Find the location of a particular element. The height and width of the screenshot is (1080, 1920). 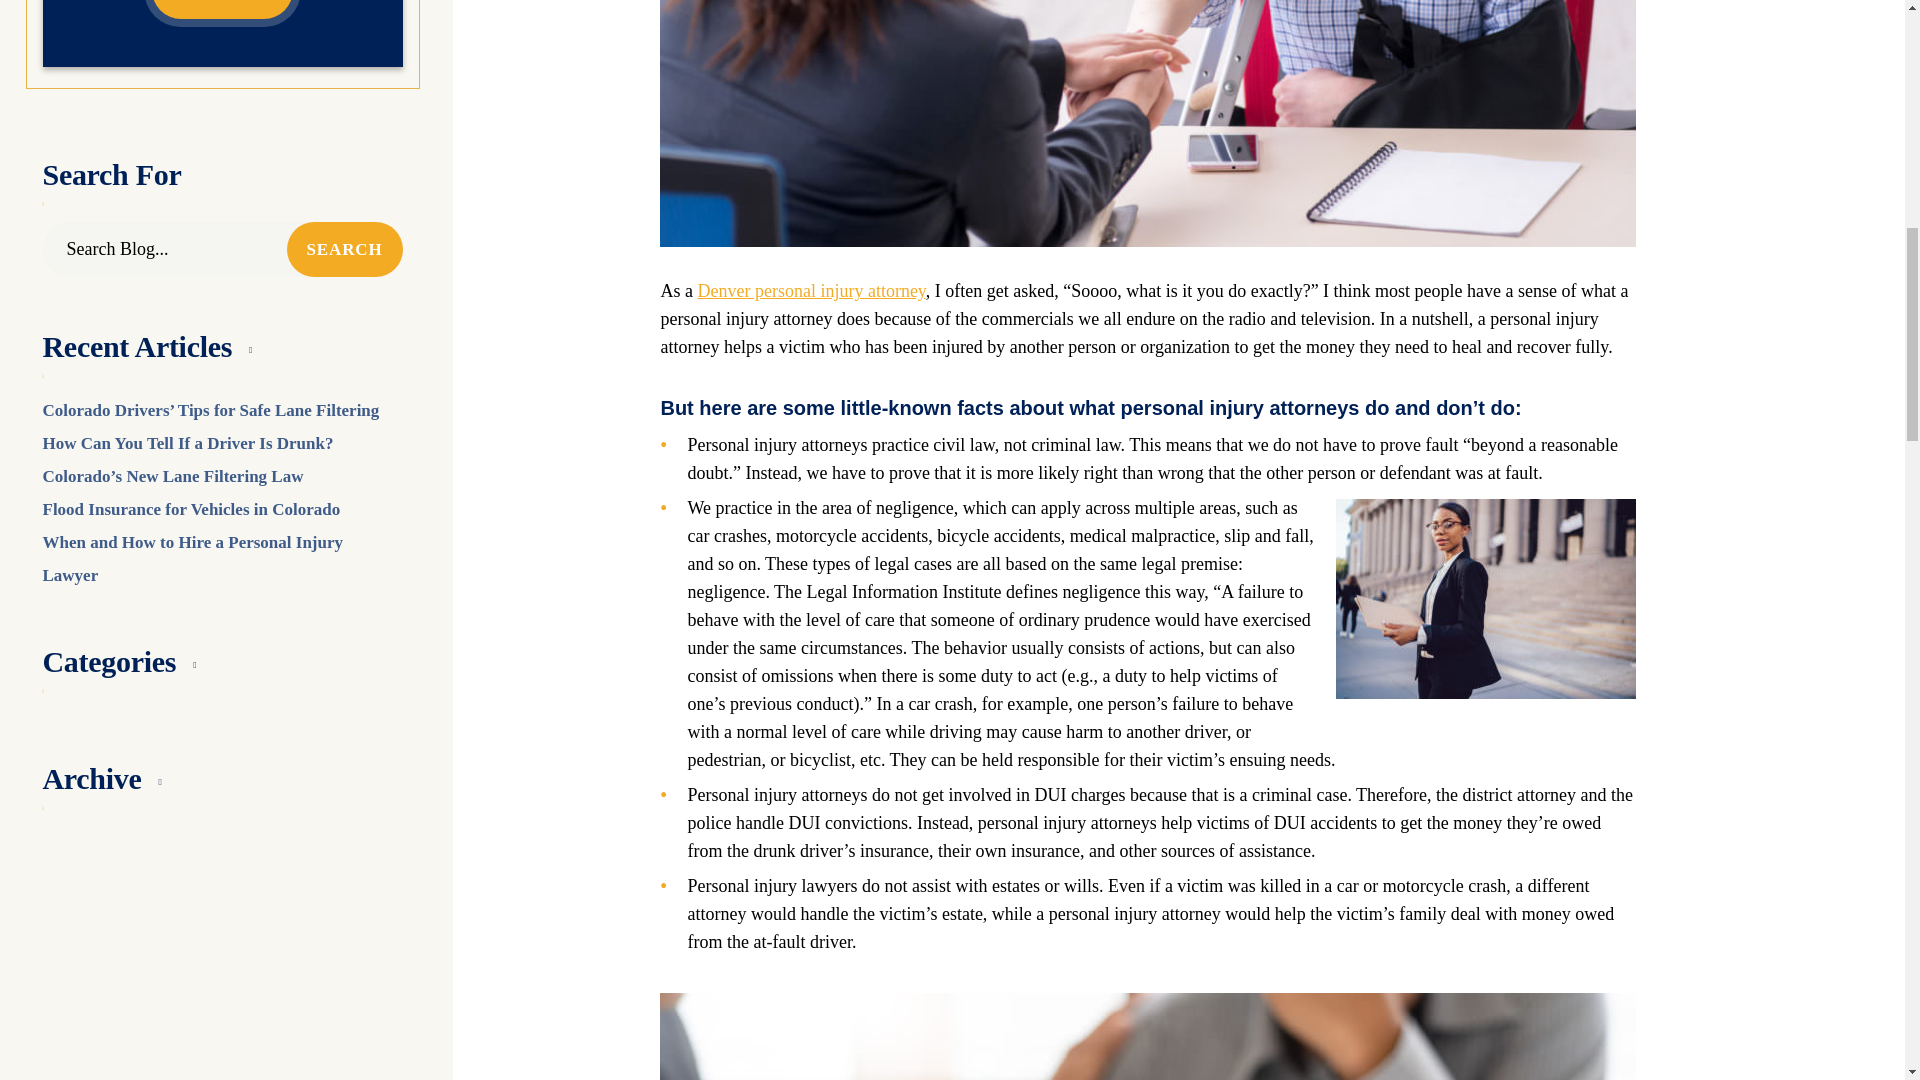

Denver personal injury attorney is located at coordinates (810, 290).